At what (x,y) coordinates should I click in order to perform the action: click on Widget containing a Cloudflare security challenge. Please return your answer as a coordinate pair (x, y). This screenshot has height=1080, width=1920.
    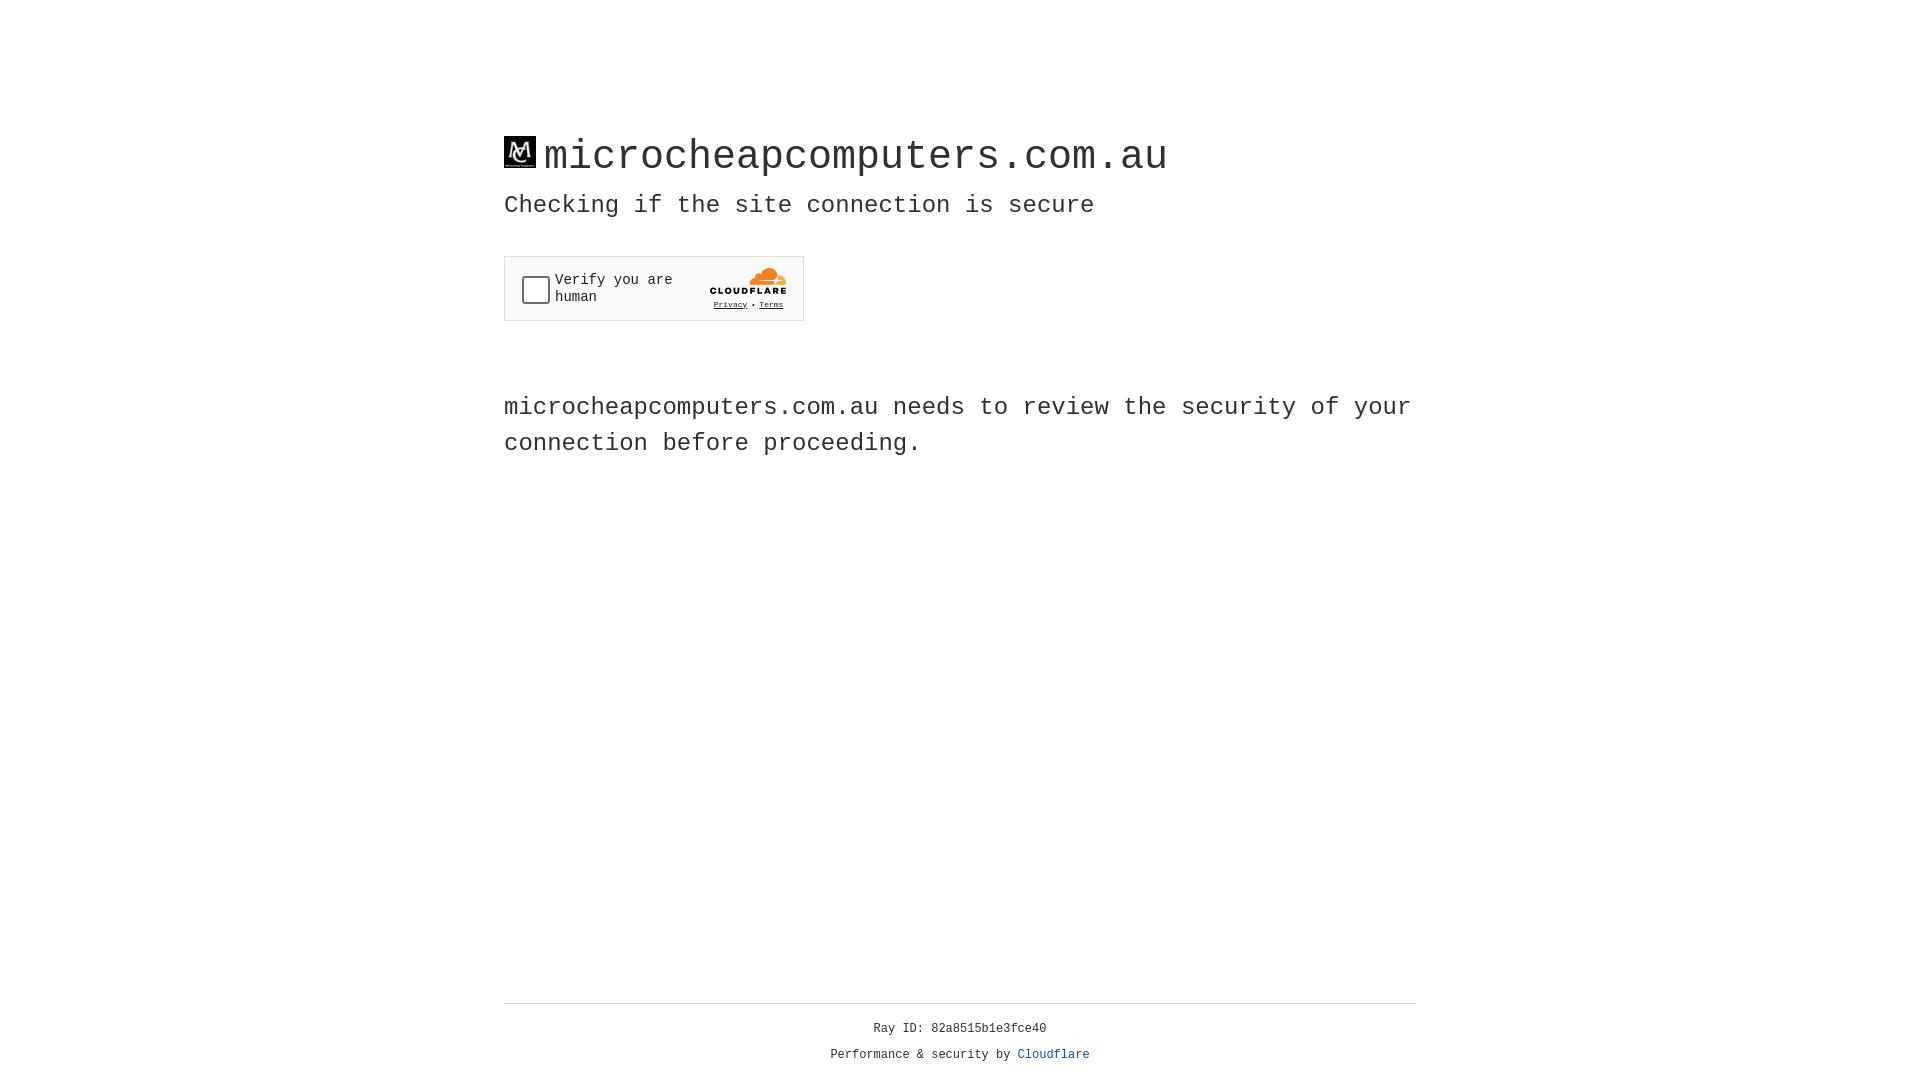
    Looking at the image, I should click on (654, 288).